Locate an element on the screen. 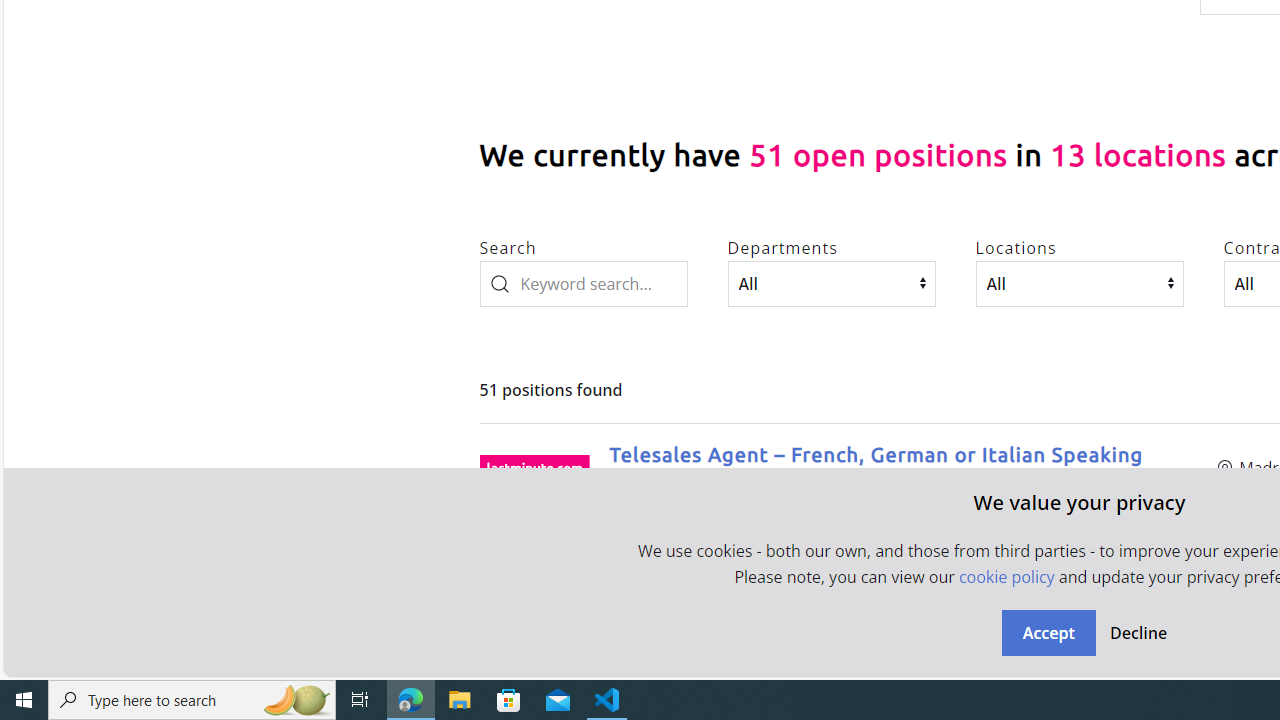 This screenshot has width=1280, height=720. Decline is located at coordinates (1138, 632).